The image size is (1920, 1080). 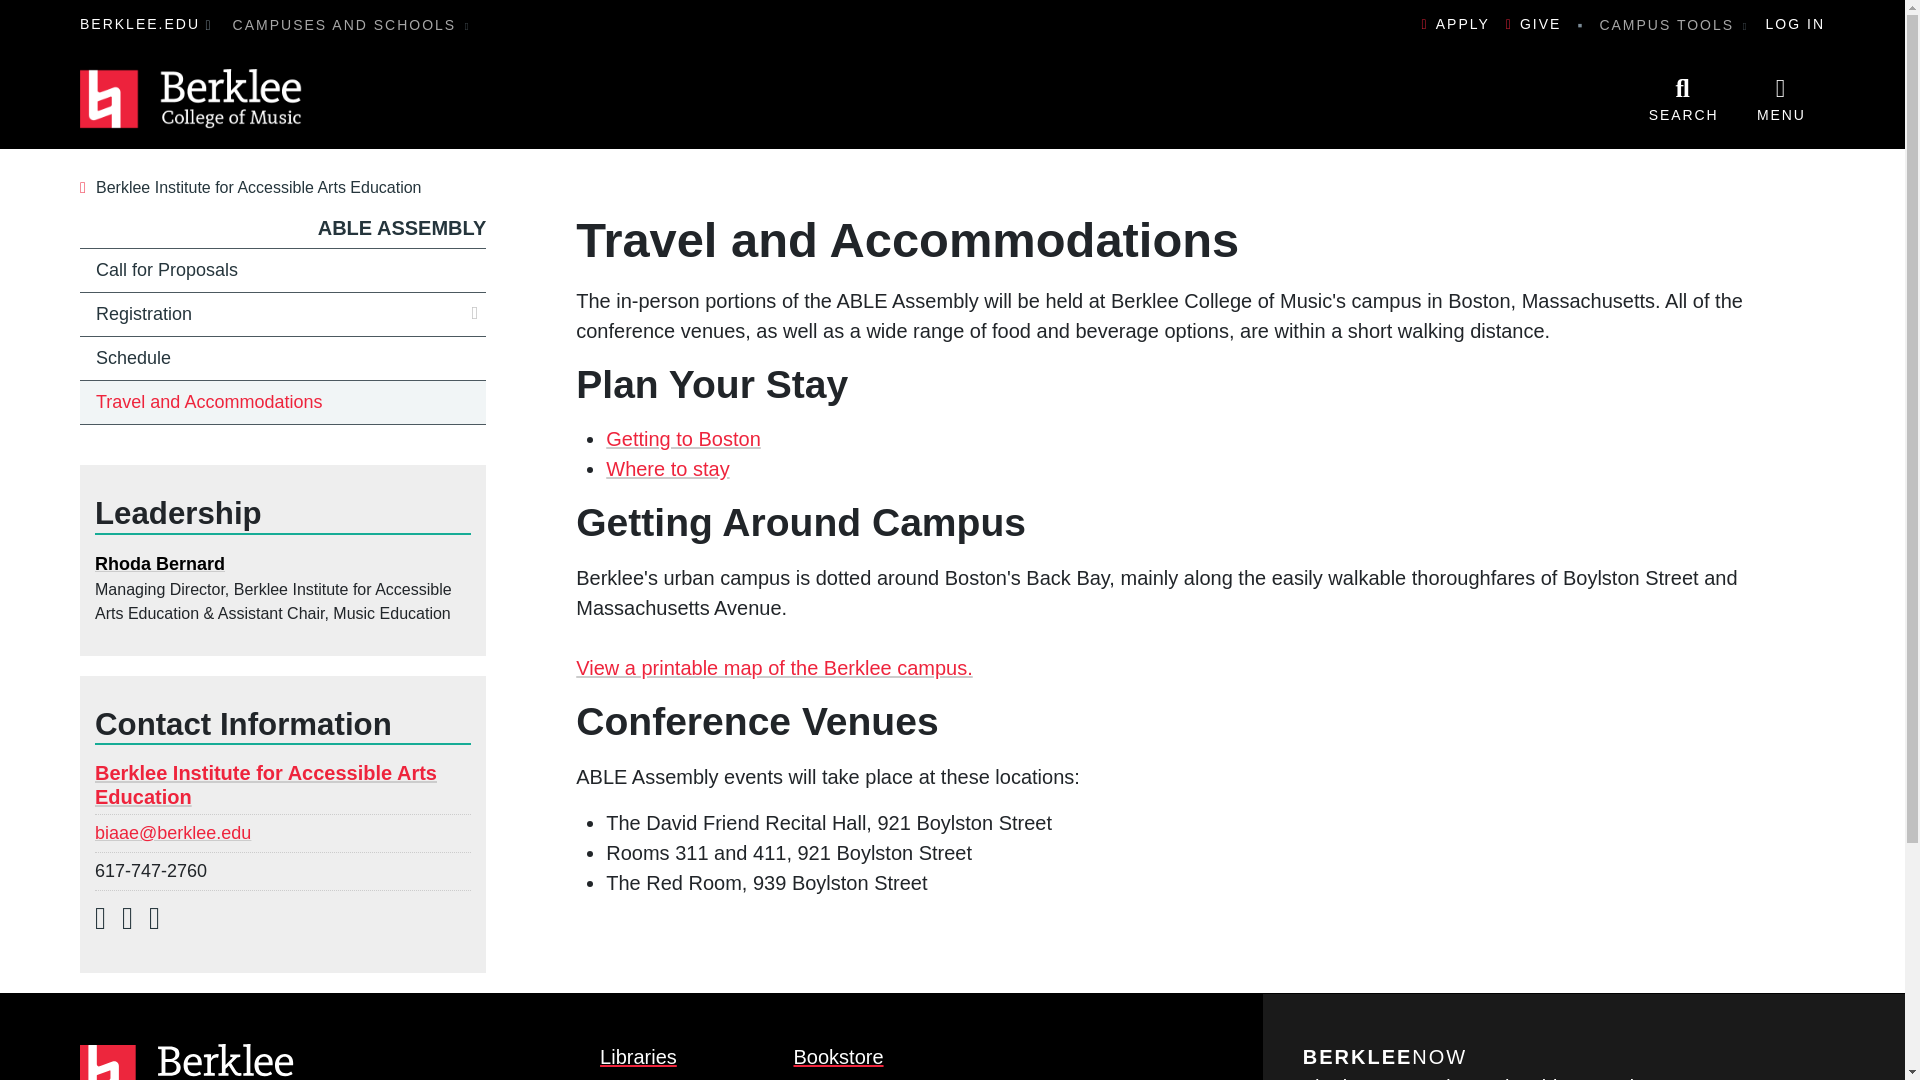 I want to click on LOG IN, so click(x=1796, y=24).